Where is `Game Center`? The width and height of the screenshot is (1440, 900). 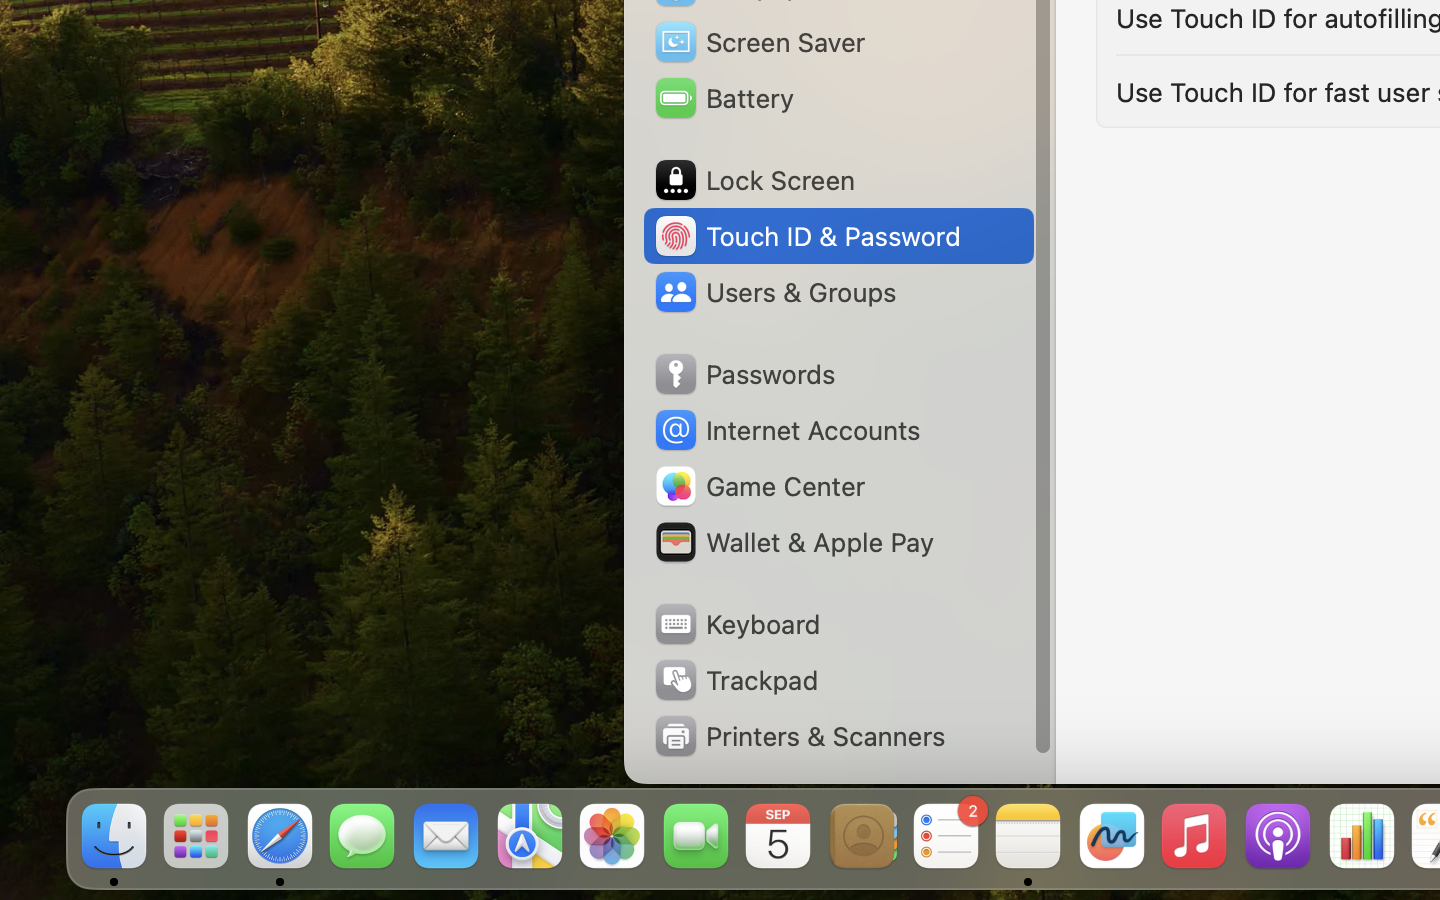 Game Center is located at coordinates (759, 486).